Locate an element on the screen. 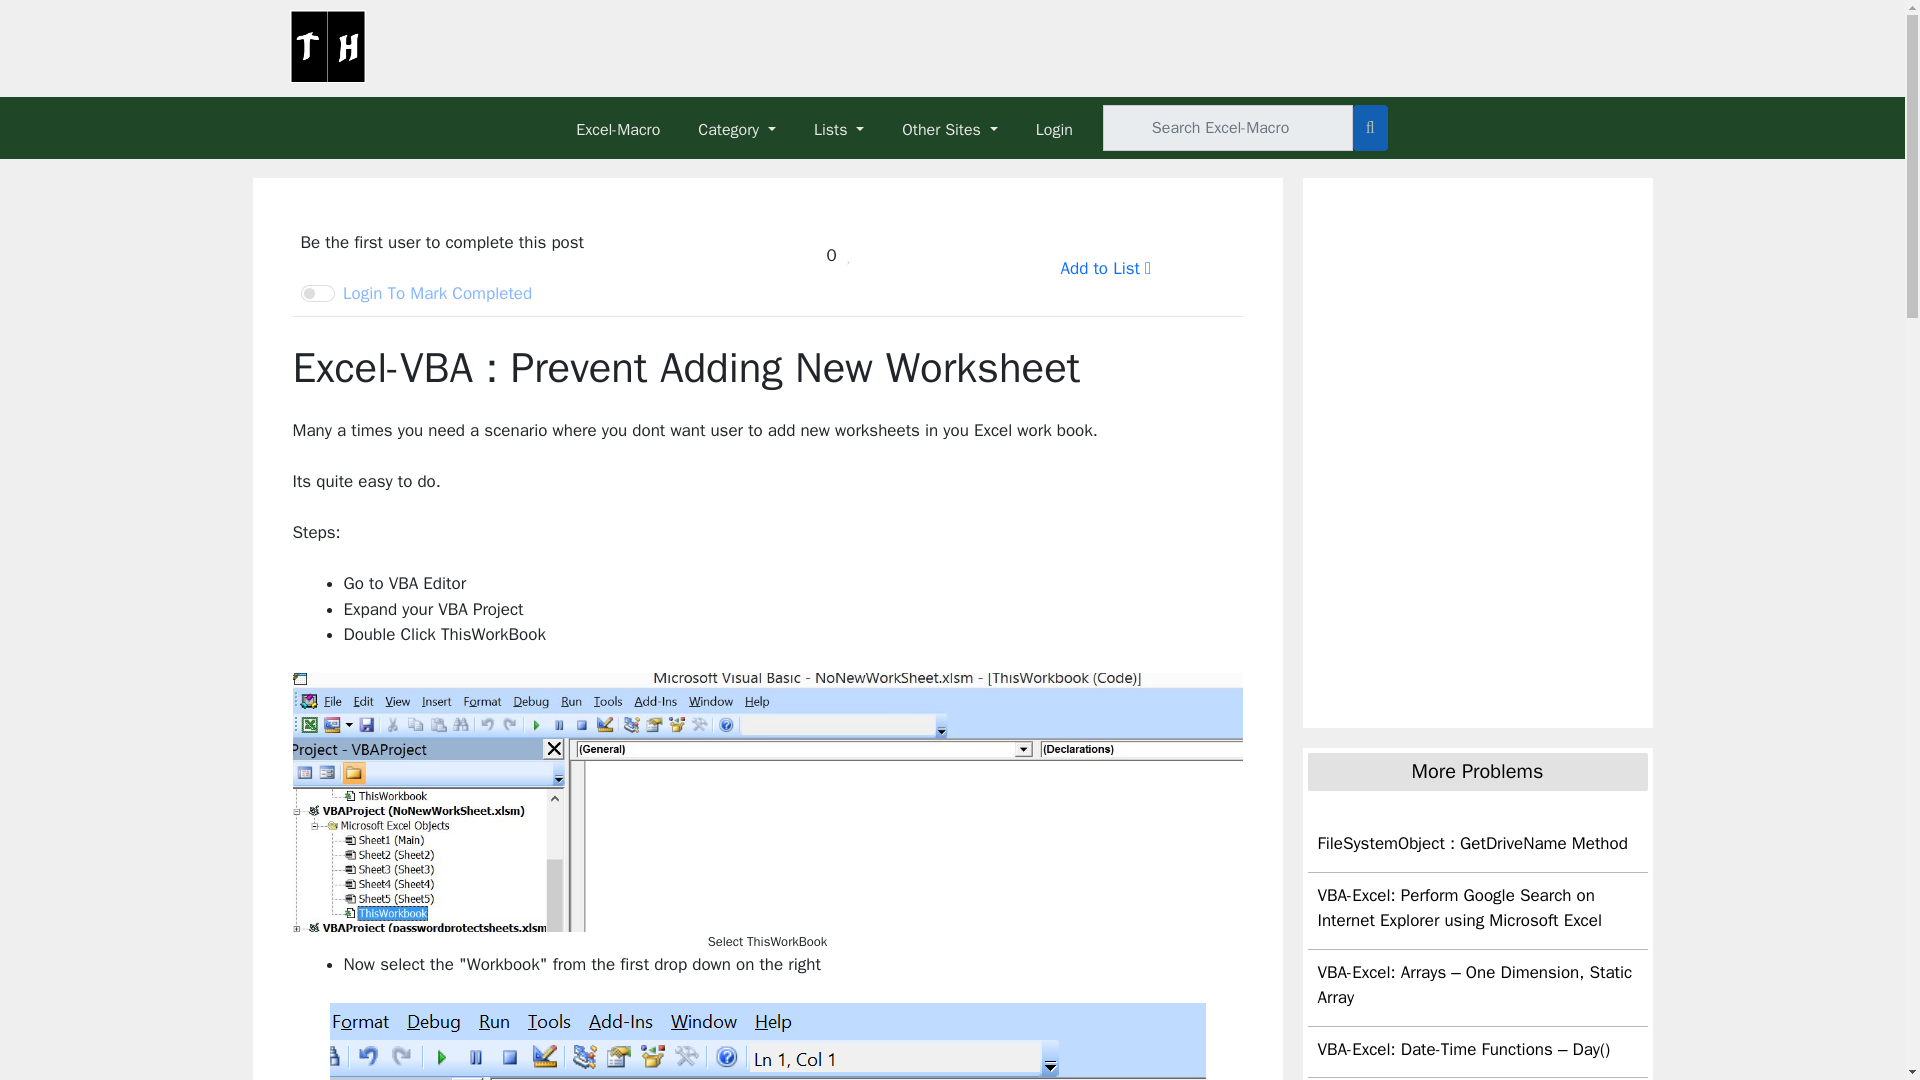  Lists is located at coordinates (850, 127).